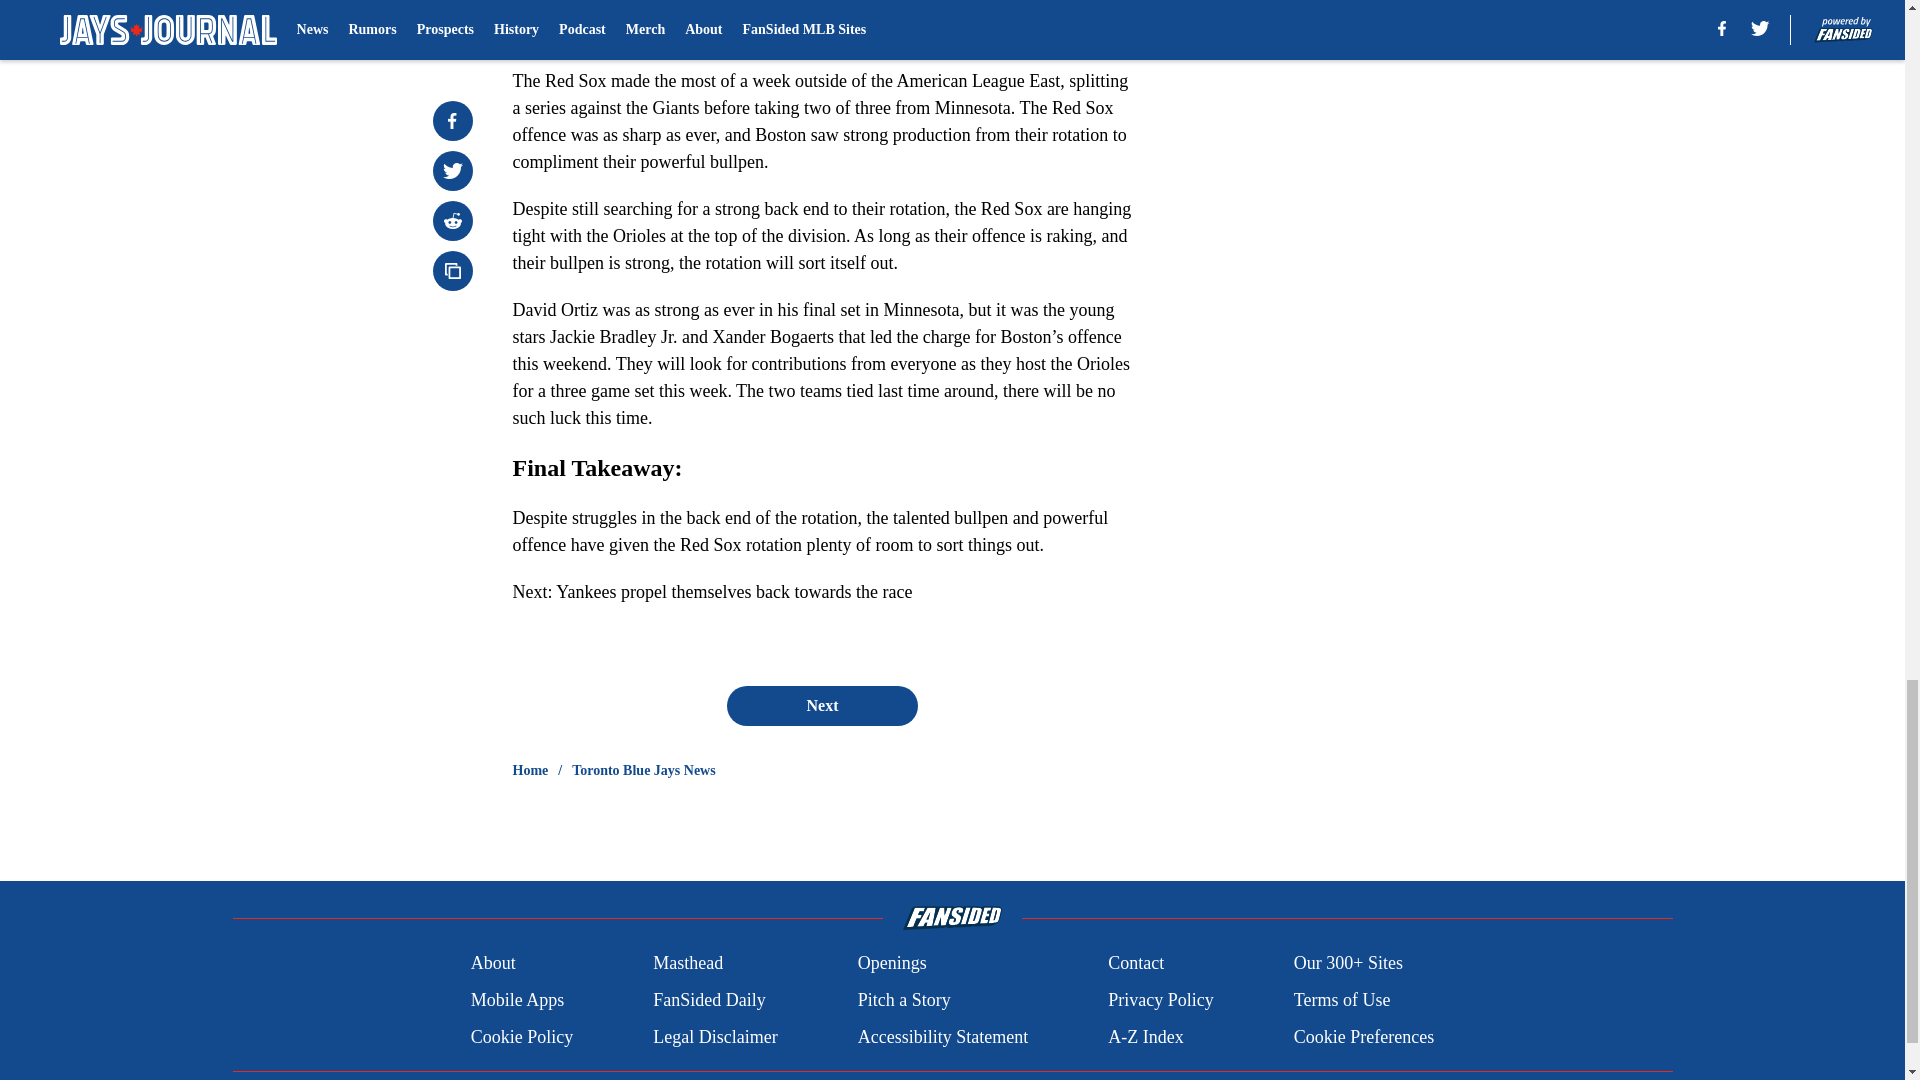 This screenshot has width=1920, height=1080. Describe the element at coordinates (714, 1036) in the screenshot. I see `Legal Disclaimer` at that location.